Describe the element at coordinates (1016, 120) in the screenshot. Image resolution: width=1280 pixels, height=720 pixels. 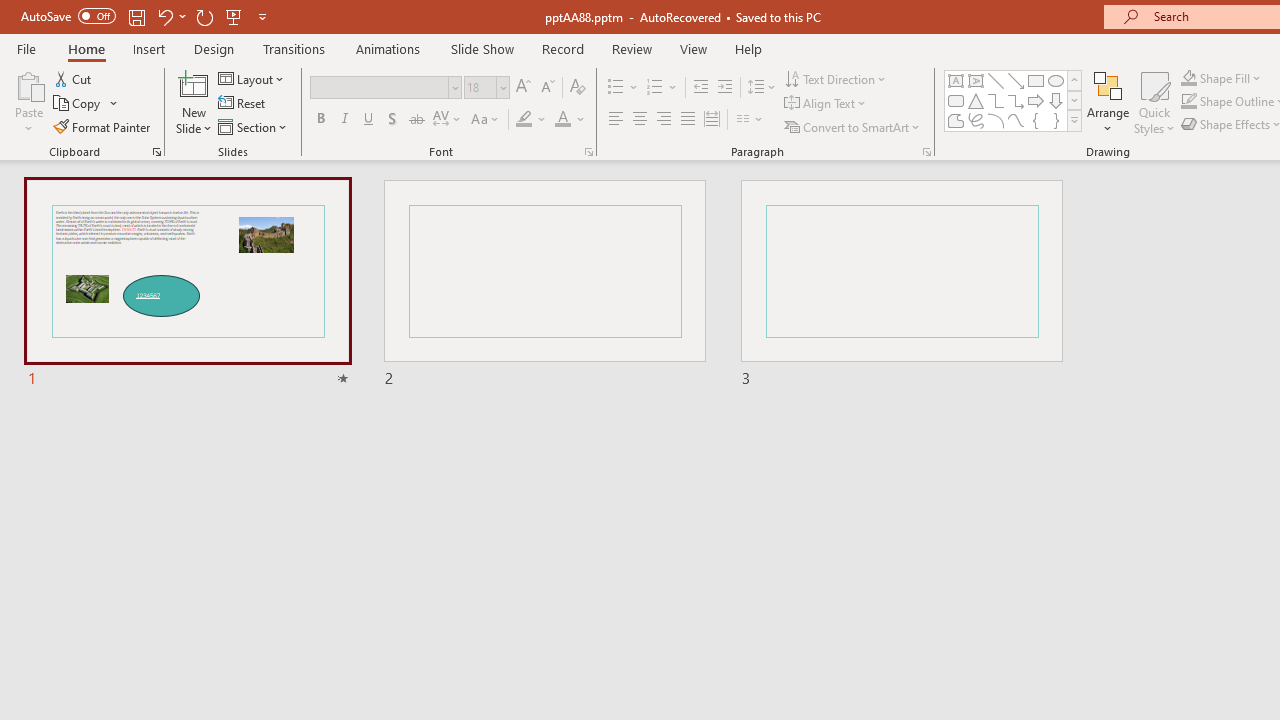
I see `Curve` at that location.